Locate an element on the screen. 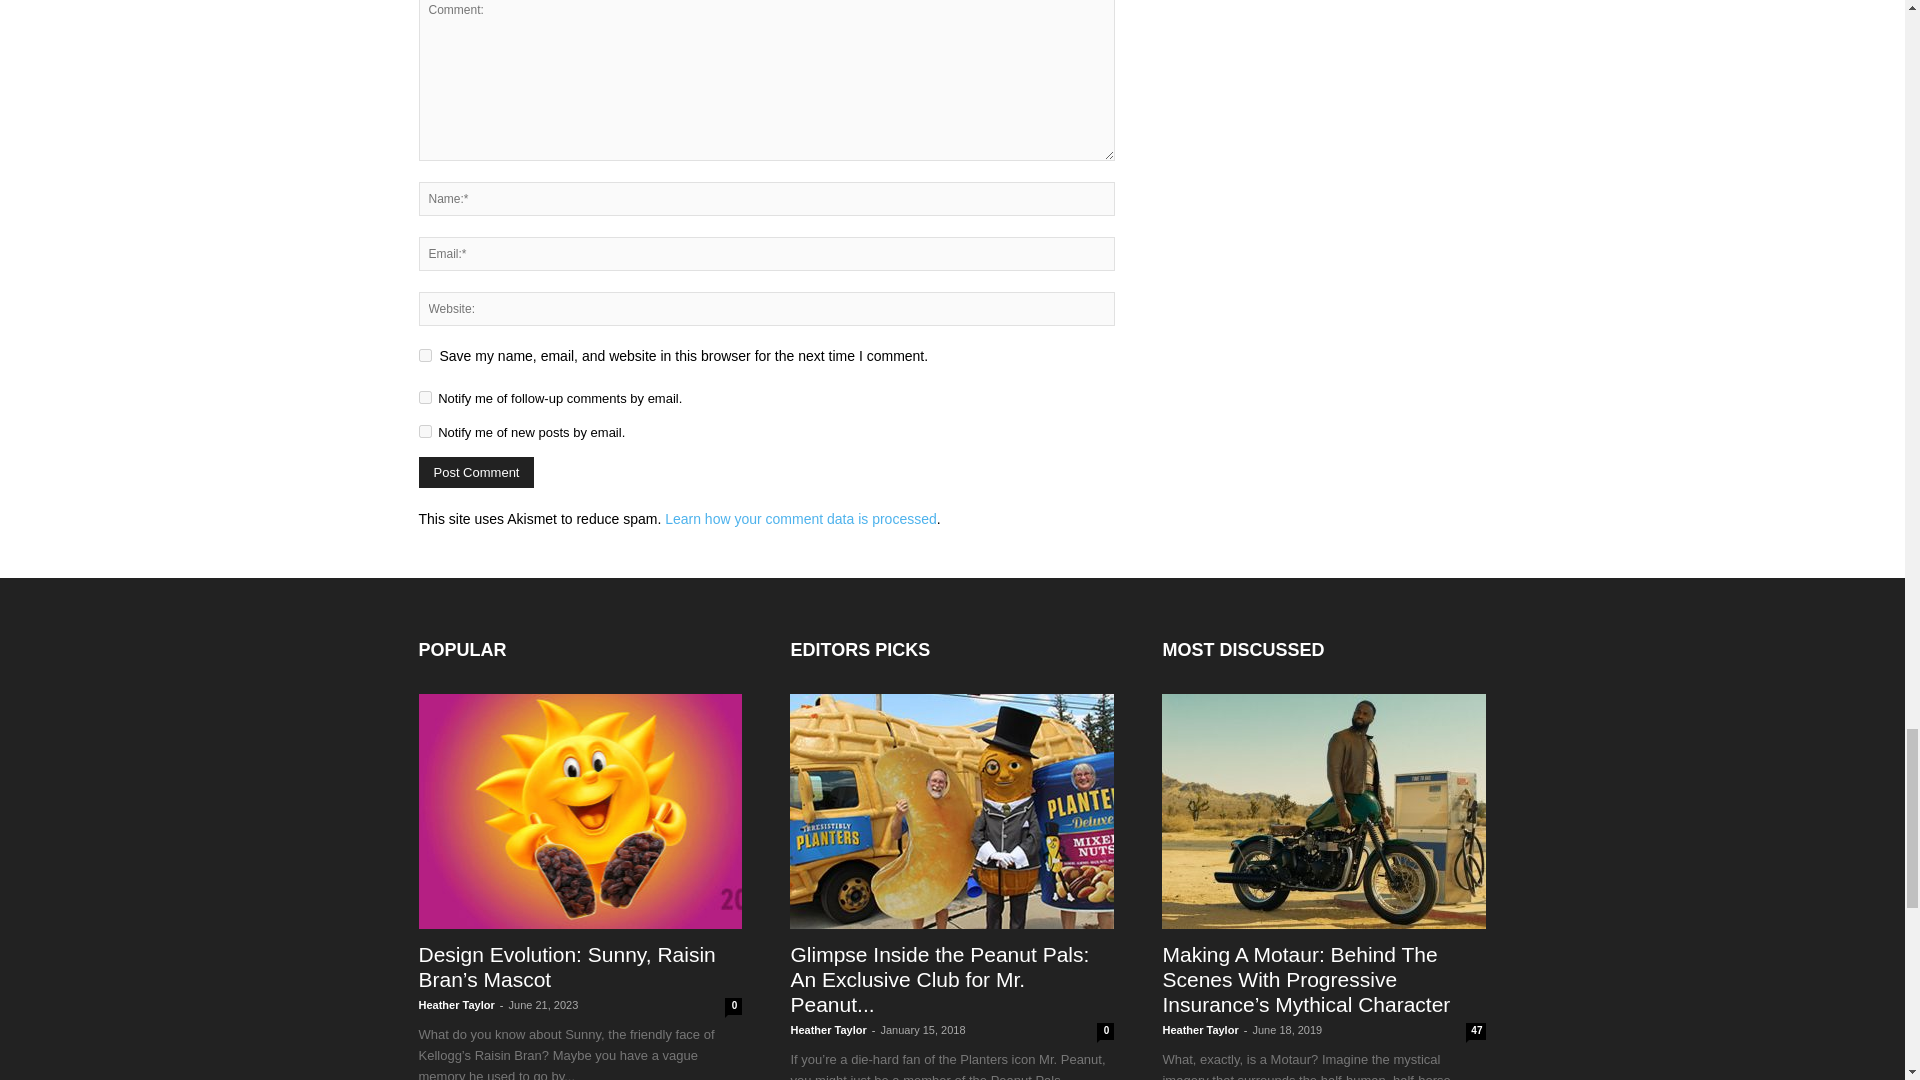  yes is located at coordinates (424, 354).